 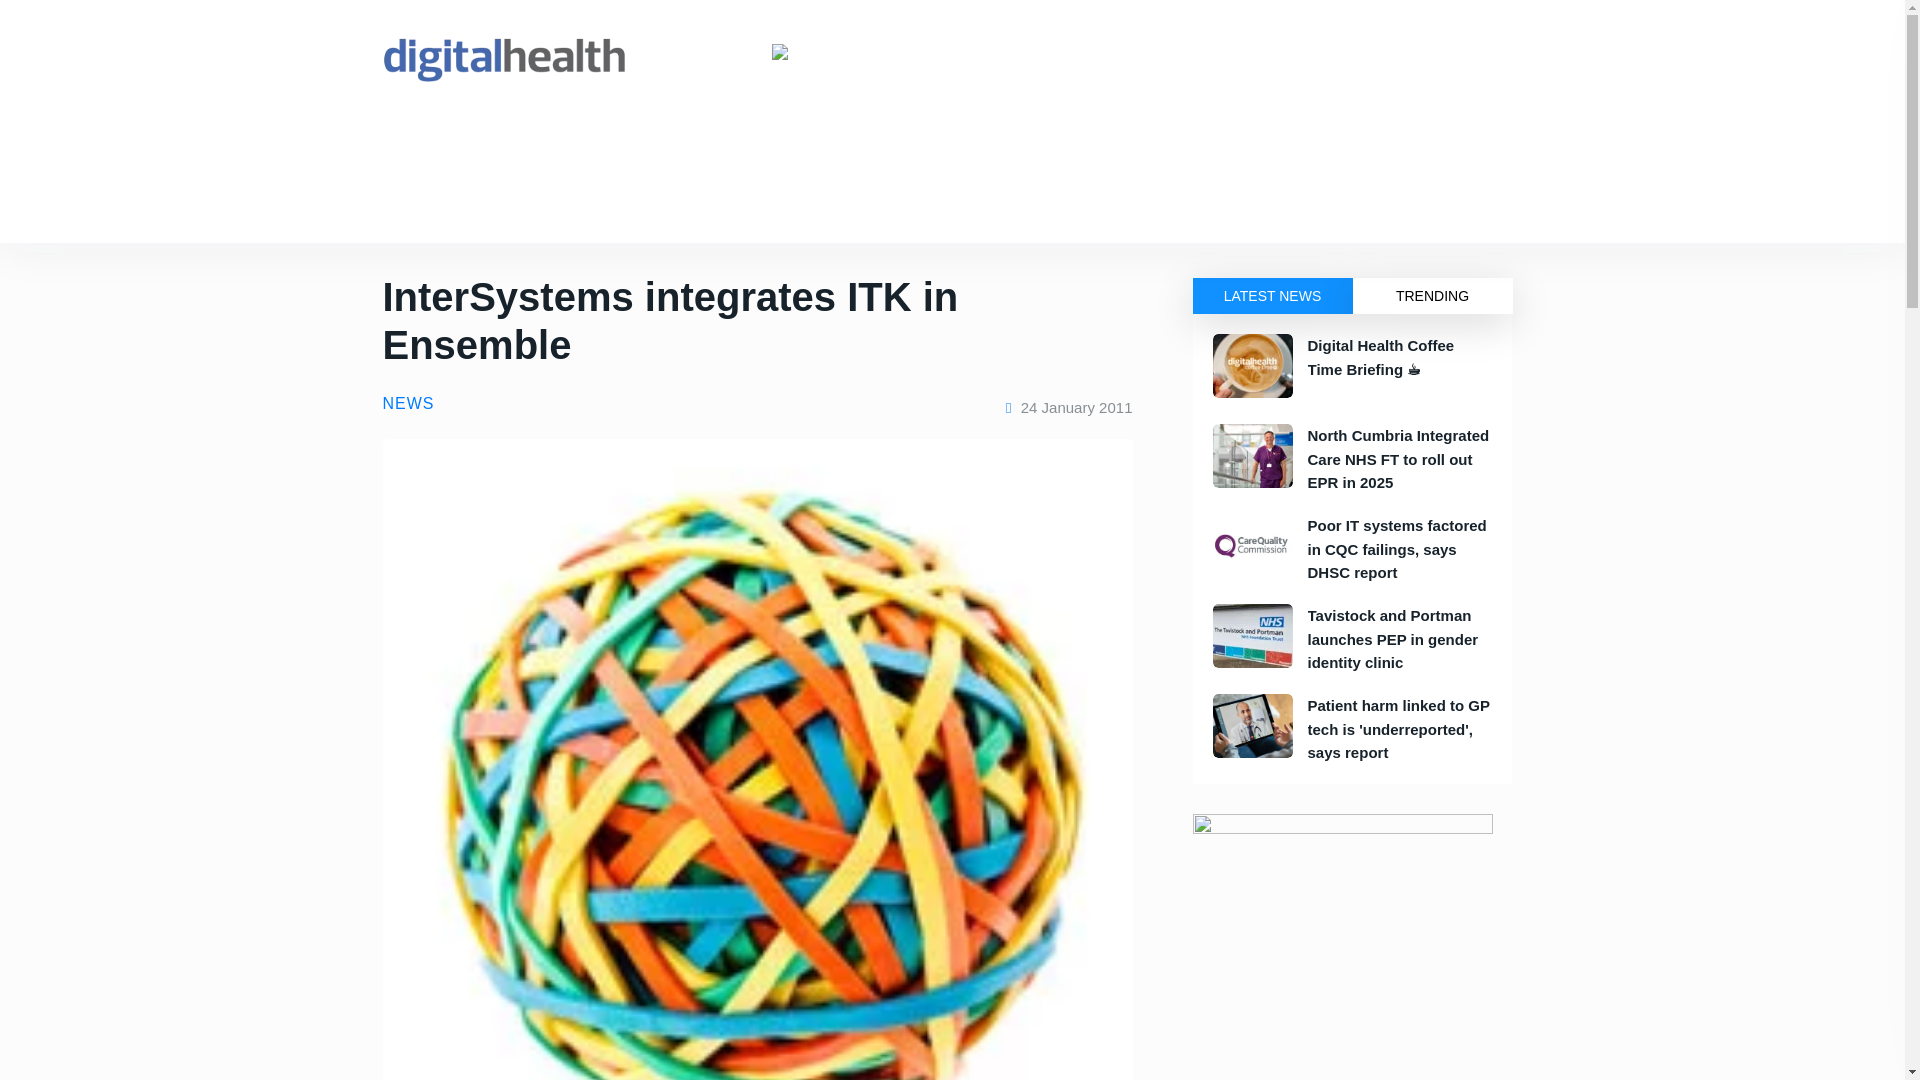 I want to click on Podcast, so click(x=662, y=208).